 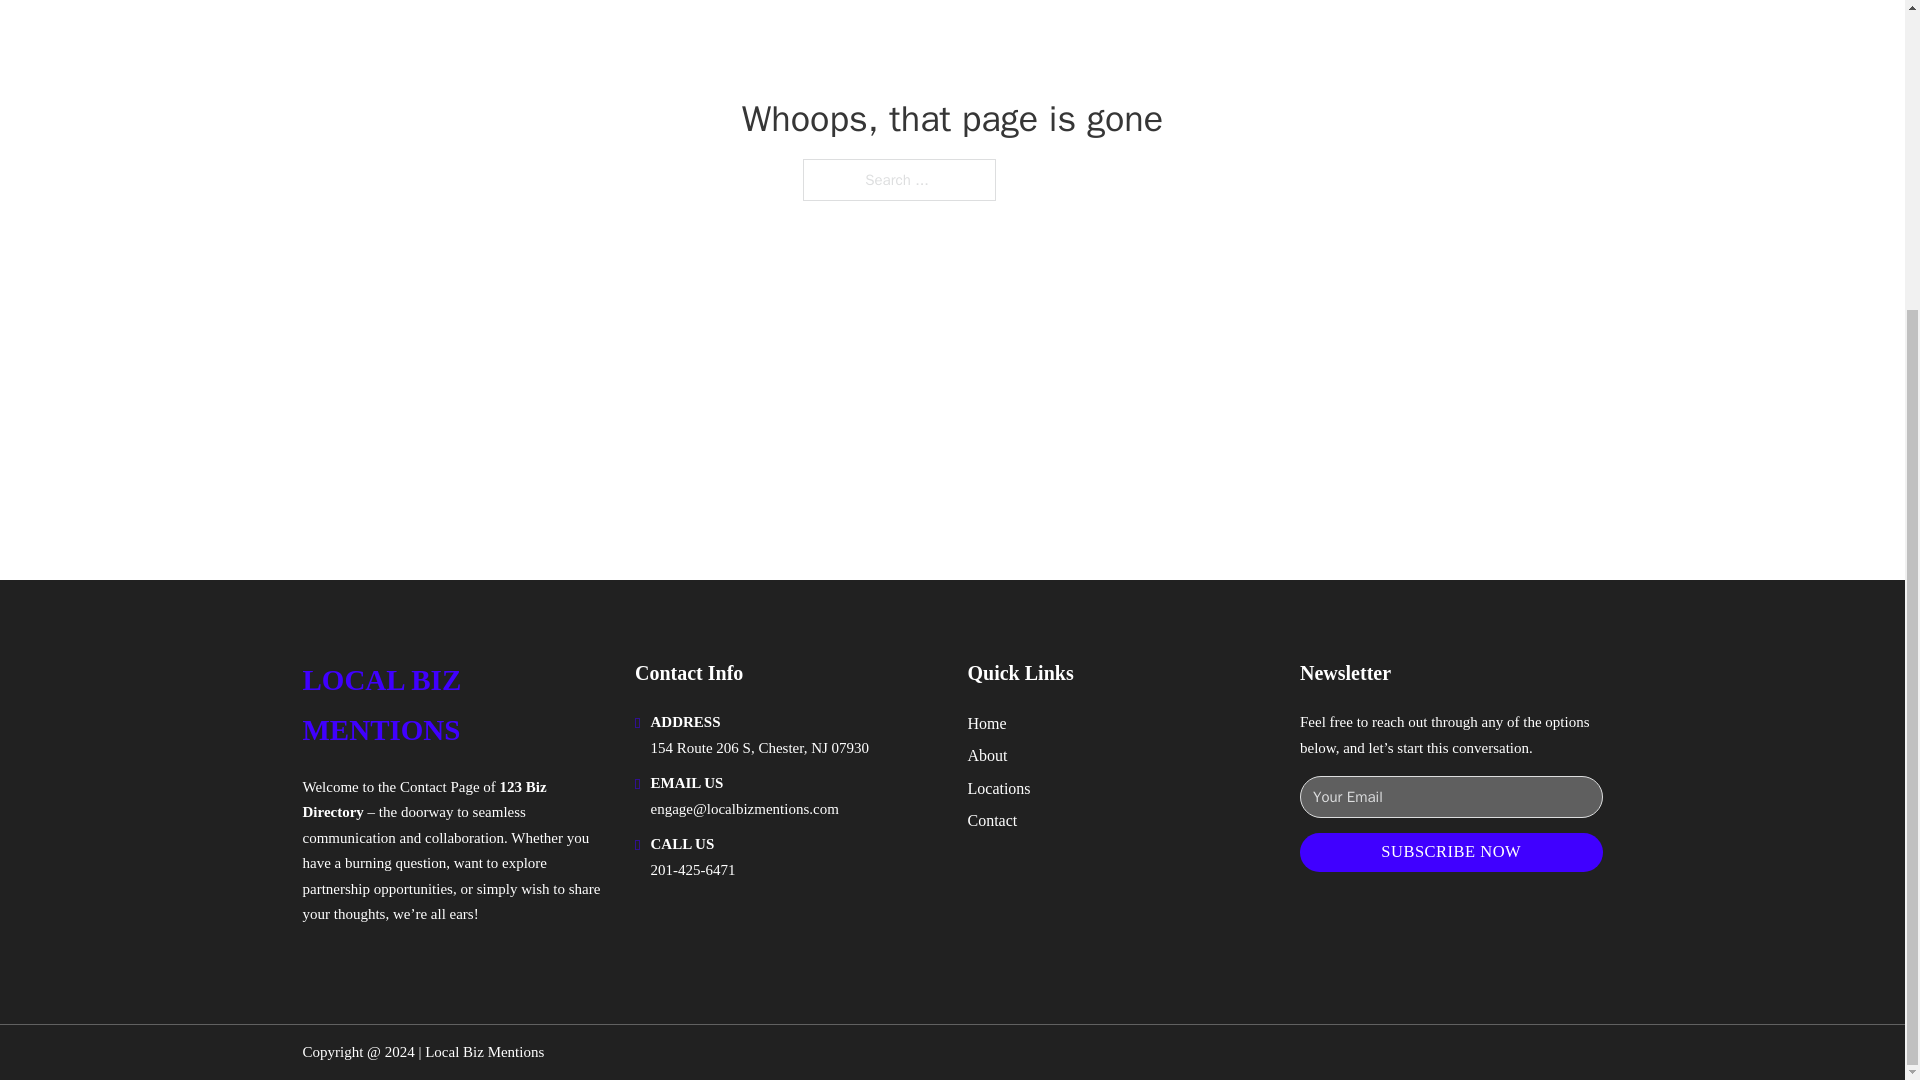 I want to click on About, so click(x=988, y=754).